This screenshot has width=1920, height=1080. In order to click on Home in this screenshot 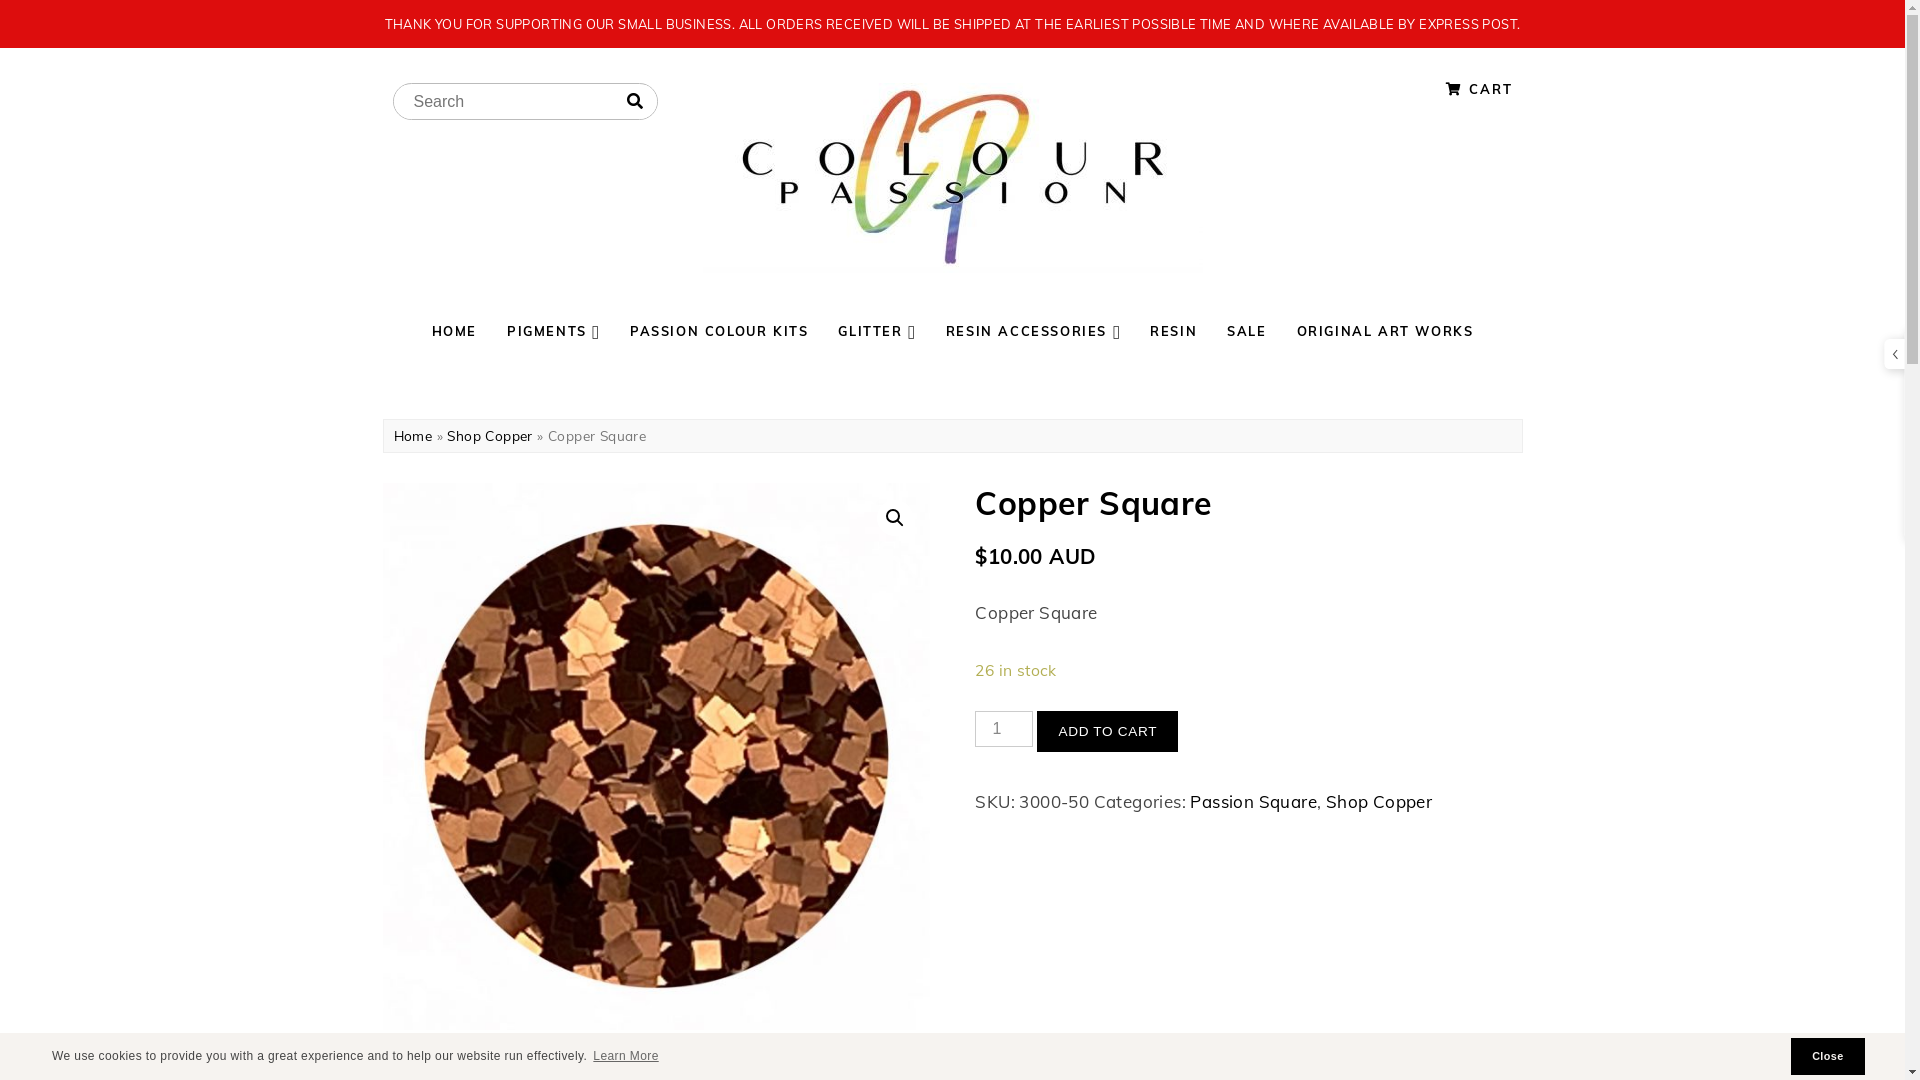, I will do `click(414, 436)`.